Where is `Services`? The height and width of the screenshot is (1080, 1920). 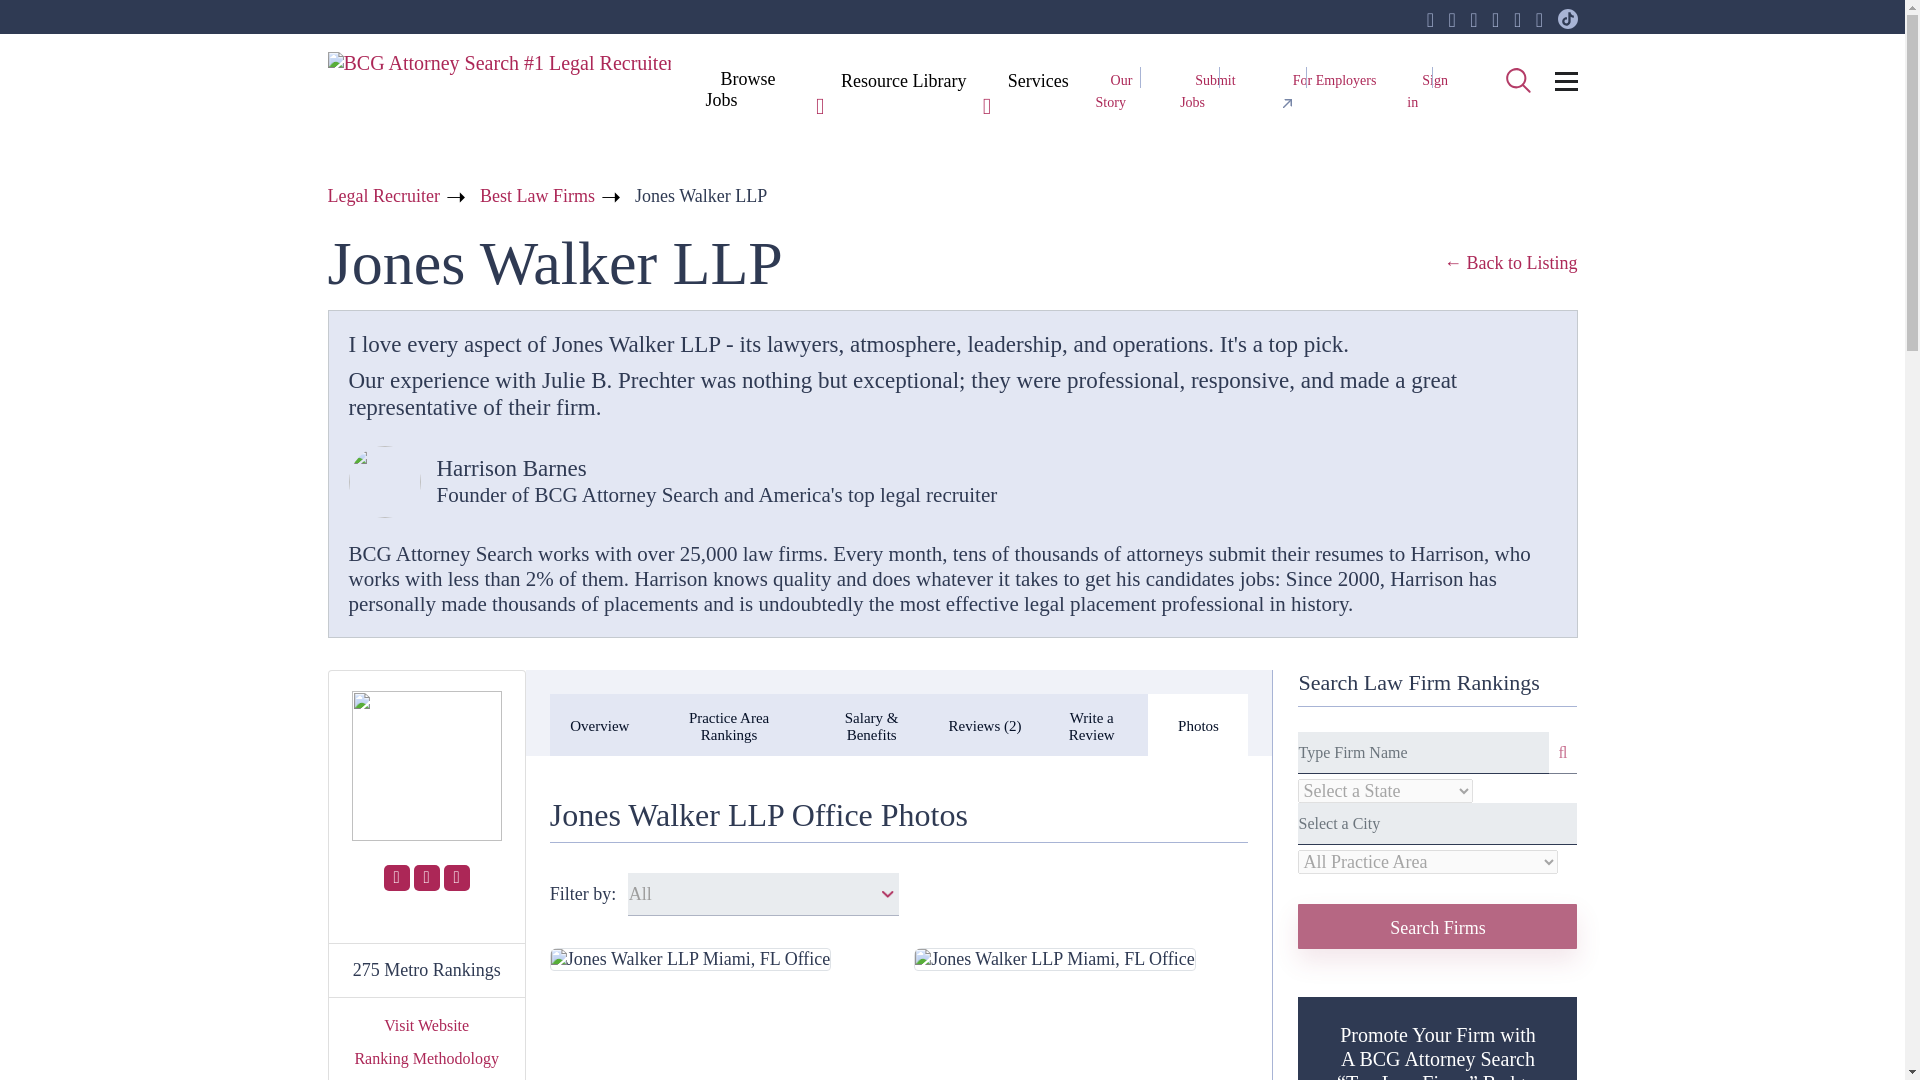
Services is located at coordinates (1038, 82).